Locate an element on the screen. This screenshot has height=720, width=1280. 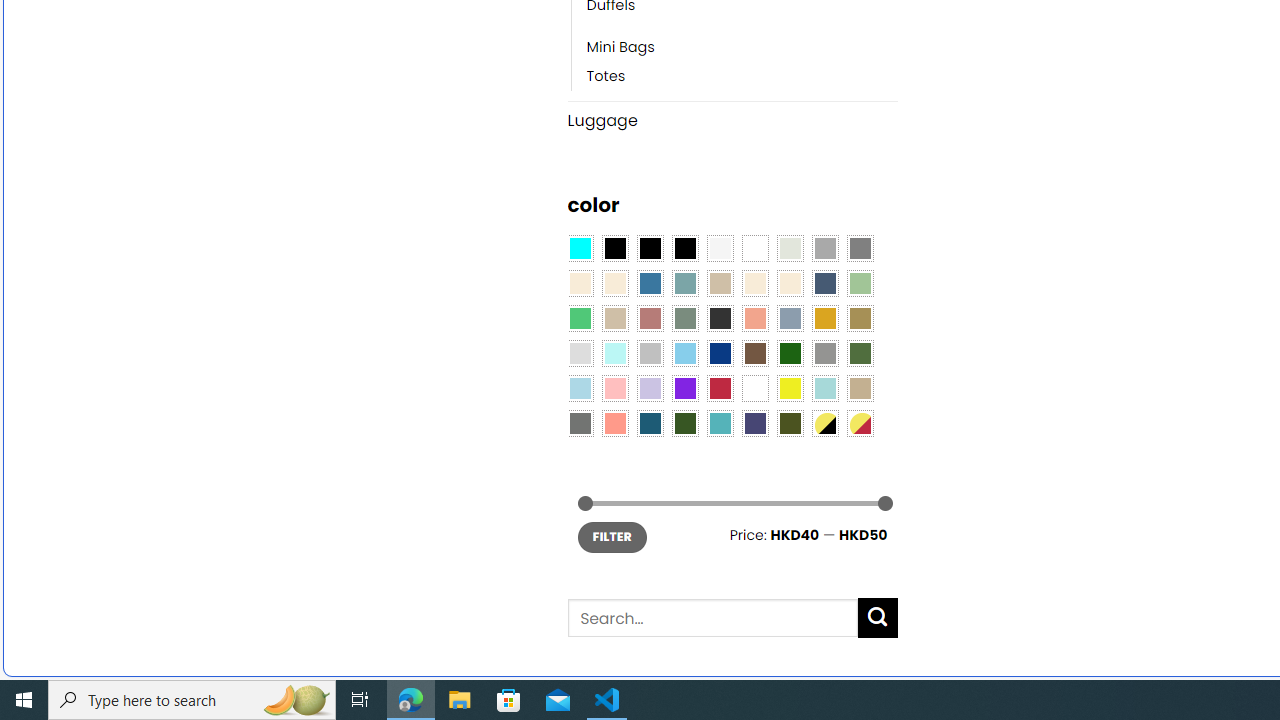
Rose is located at coordinates (650, 318).